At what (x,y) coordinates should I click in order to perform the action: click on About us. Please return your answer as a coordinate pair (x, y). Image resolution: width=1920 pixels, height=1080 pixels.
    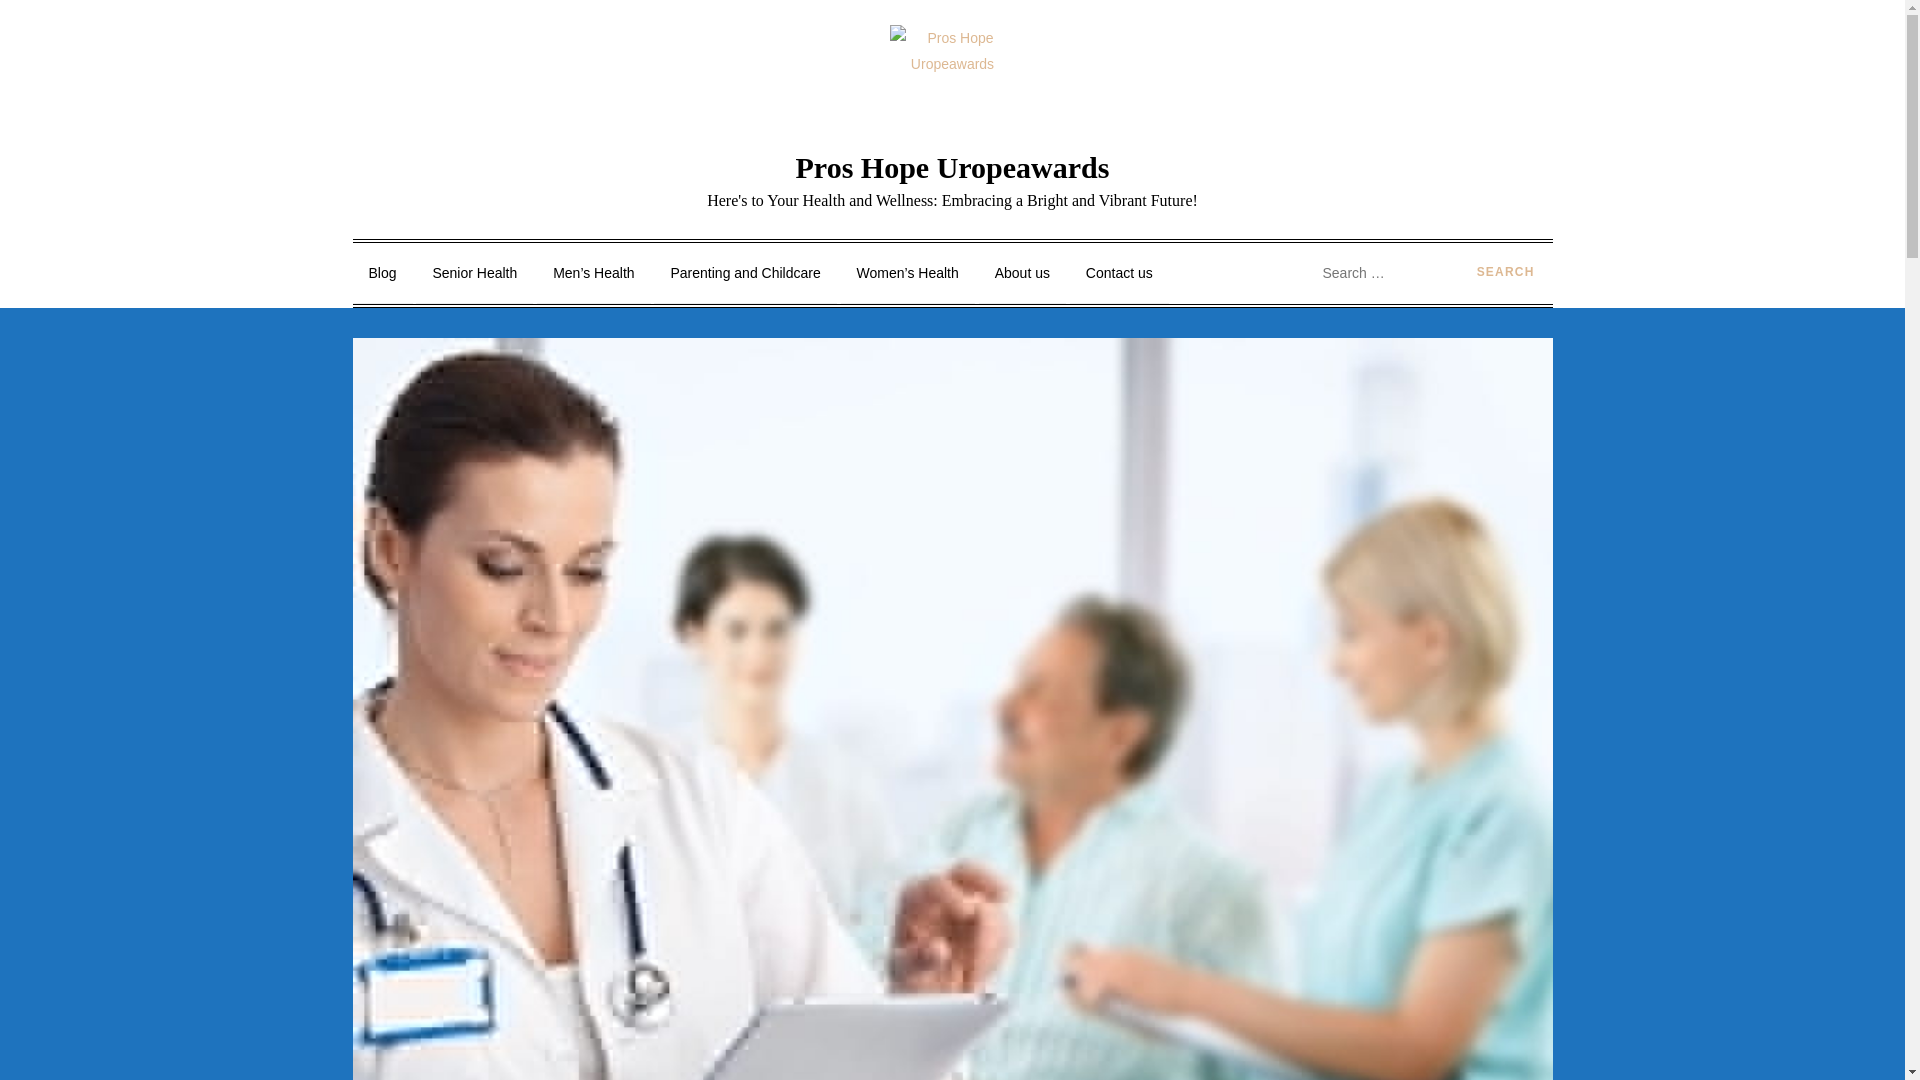
    Looking at the image, I should click on (1022, 273).